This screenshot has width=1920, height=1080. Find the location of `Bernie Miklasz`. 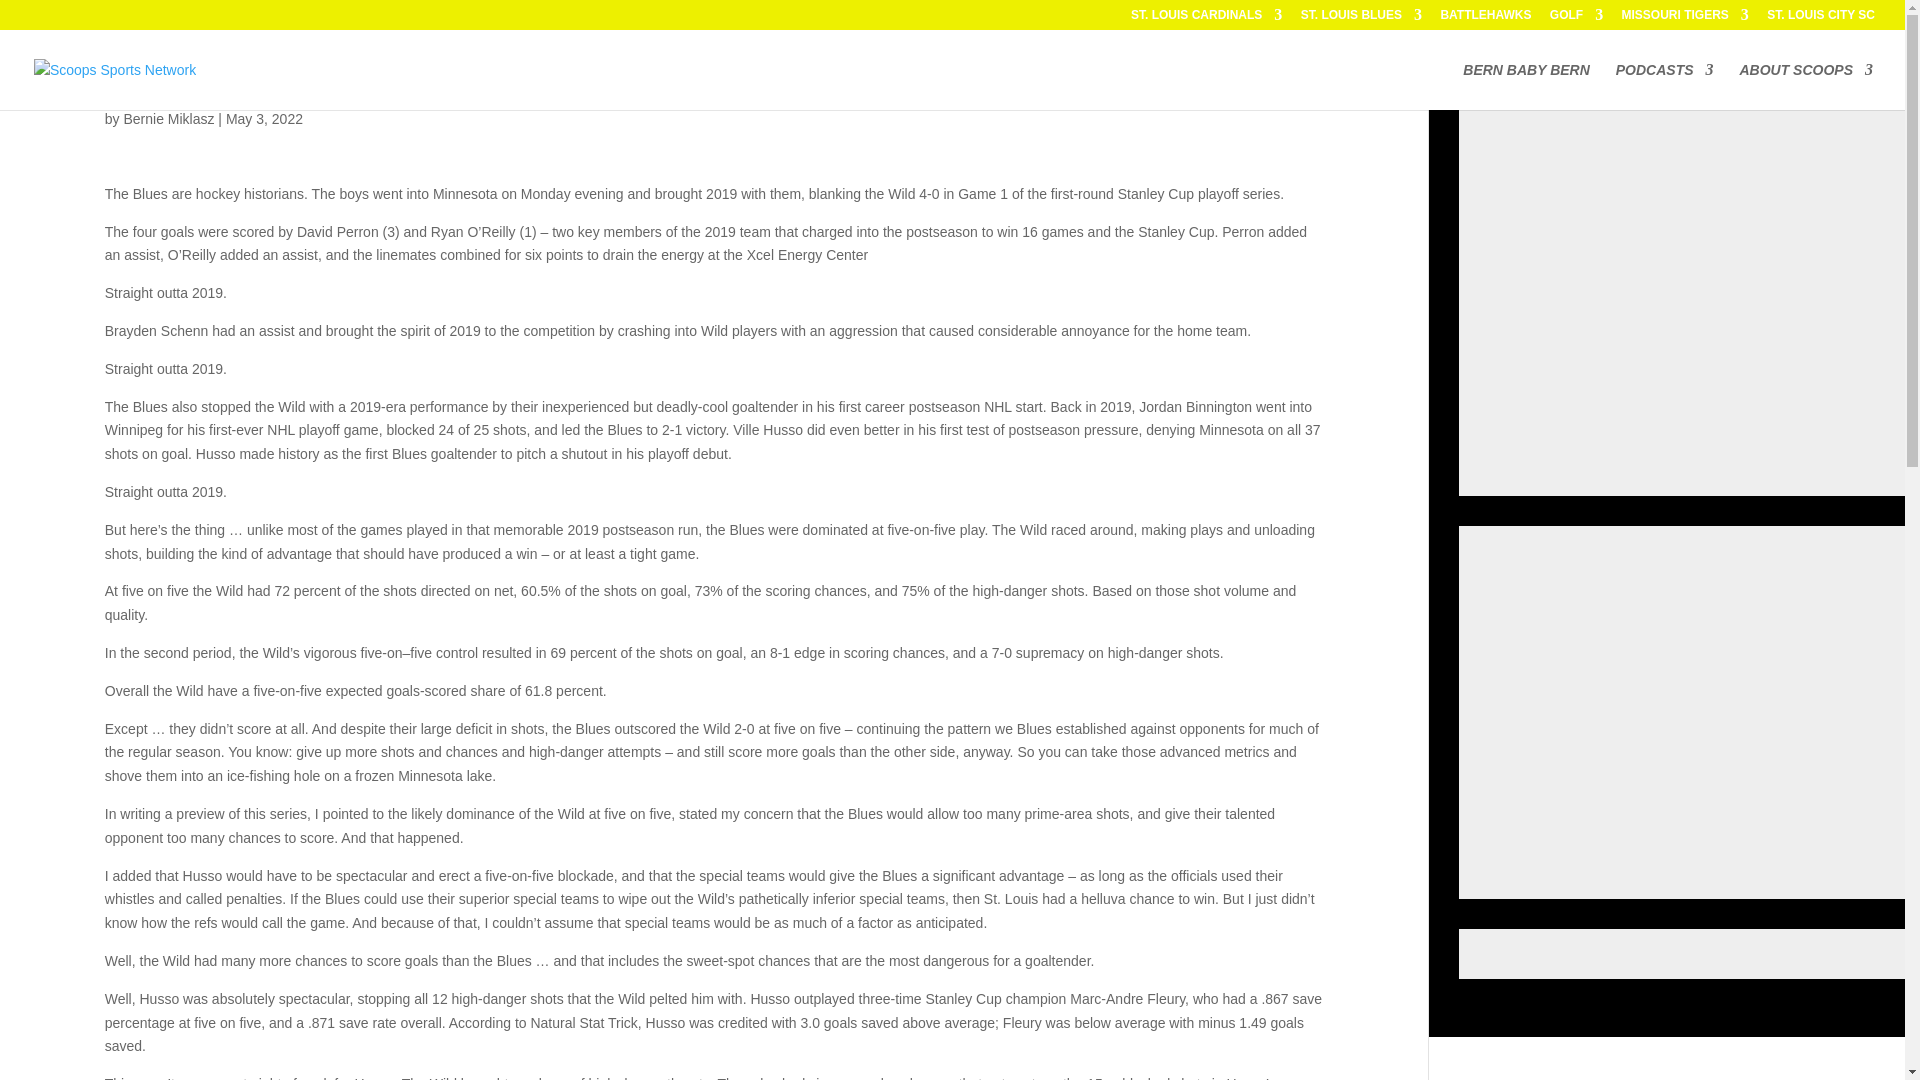

Bernie Miklasz is located at coordinates (168, 119).